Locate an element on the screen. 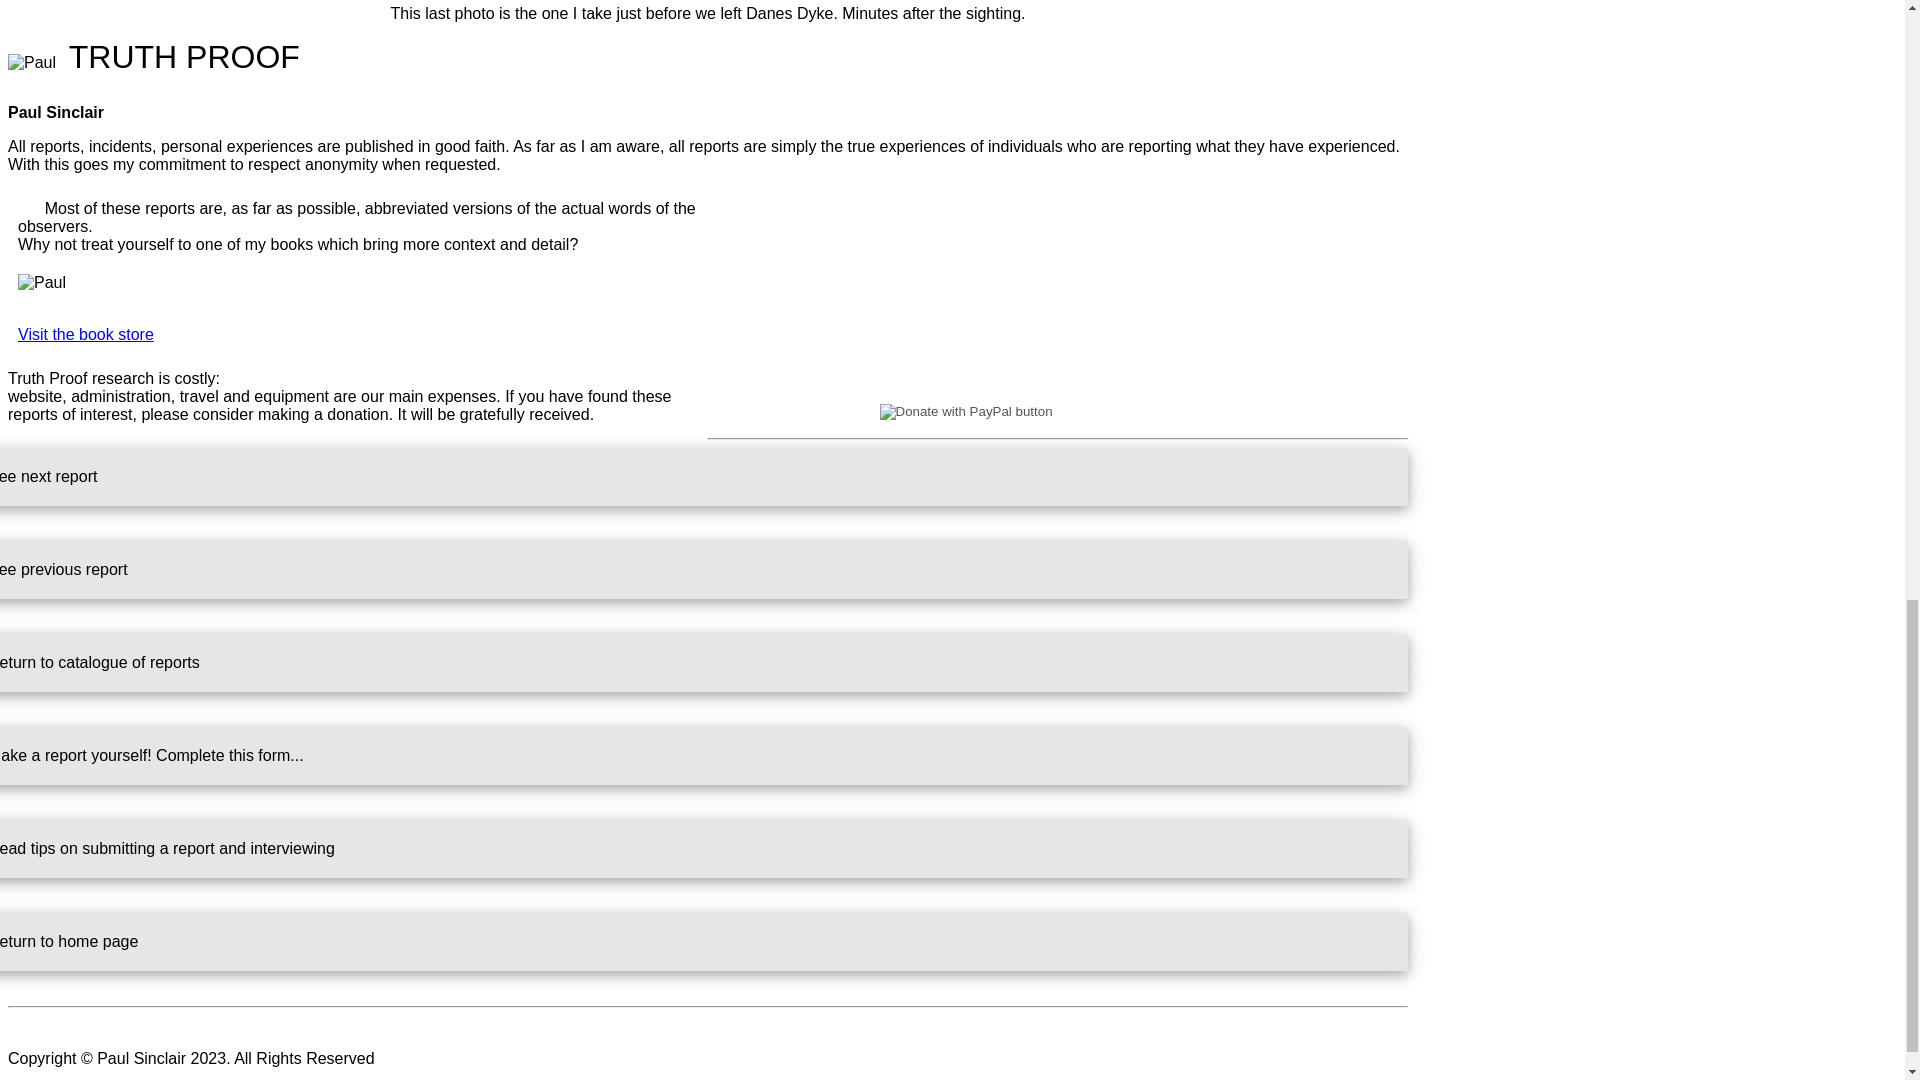  See next report is located at coordinates (704, 477).